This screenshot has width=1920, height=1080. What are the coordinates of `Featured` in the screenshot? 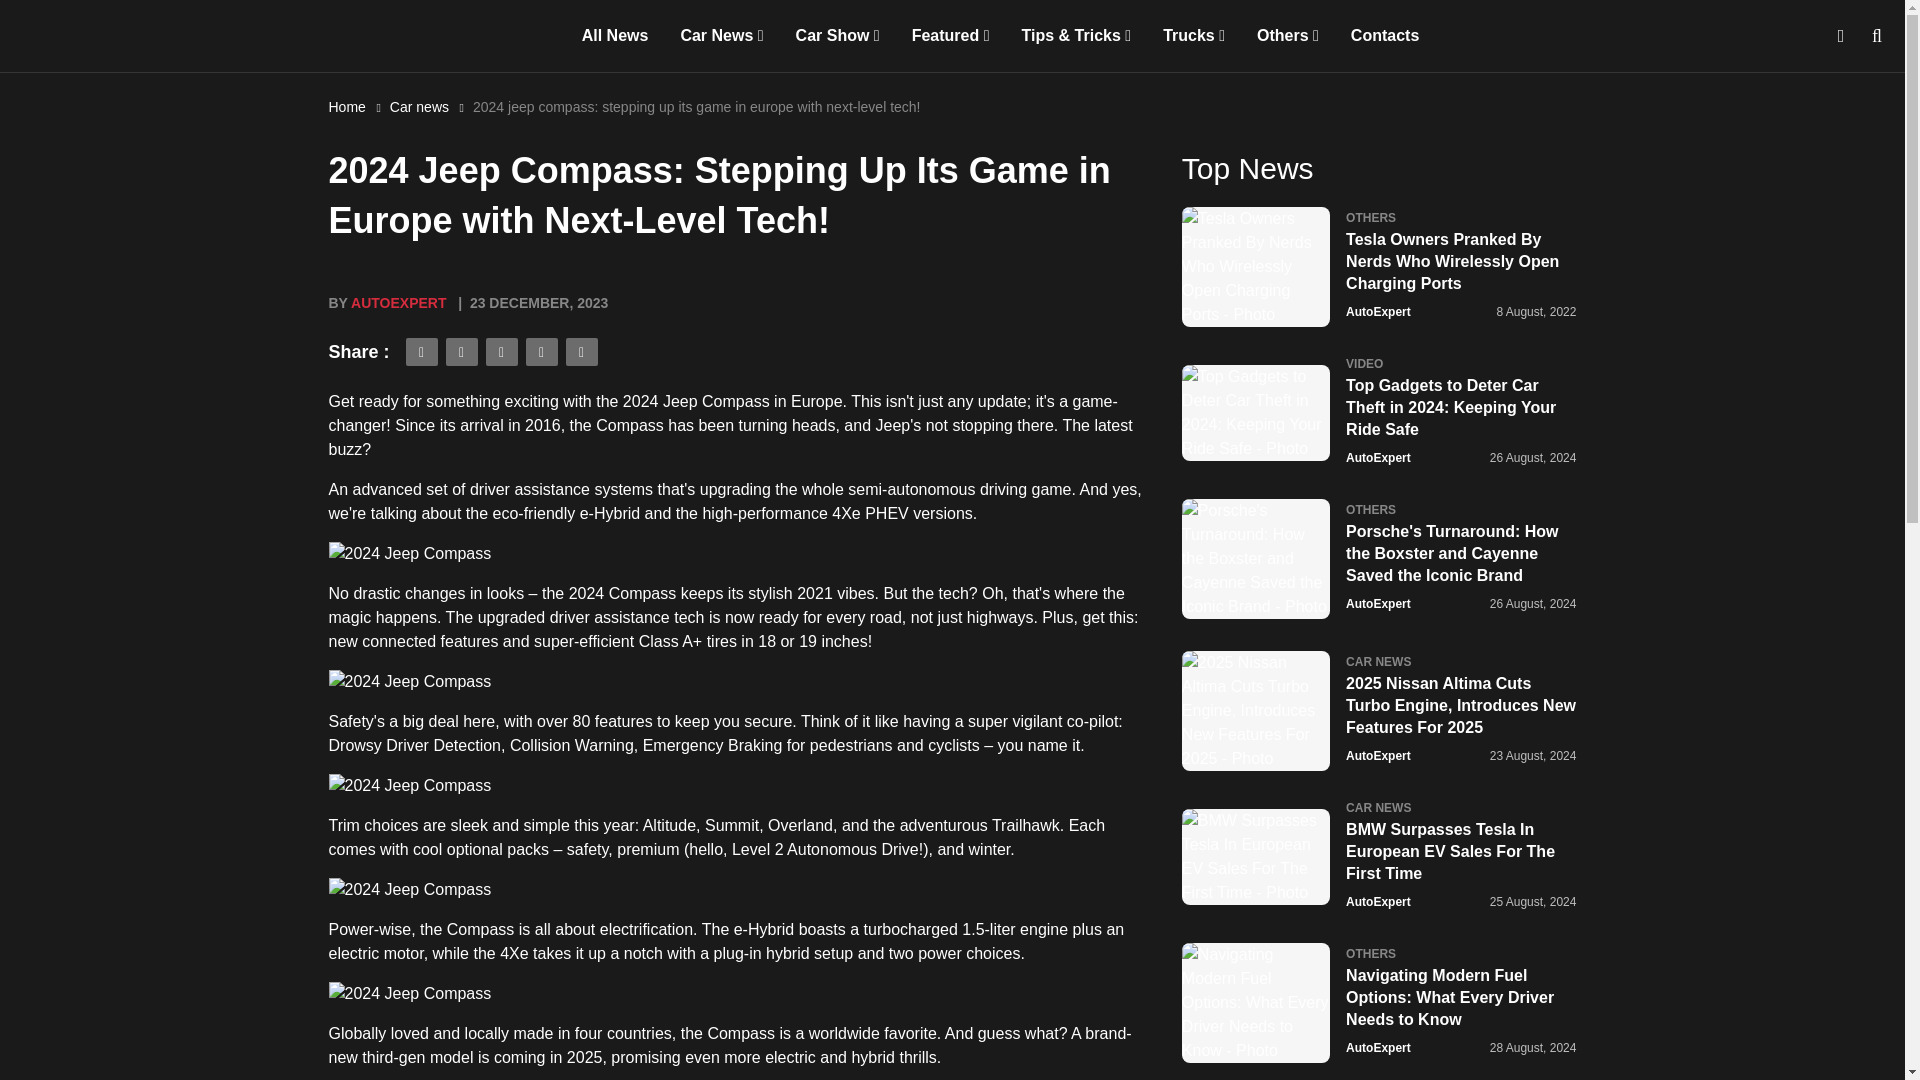 It's located at (951, 36).